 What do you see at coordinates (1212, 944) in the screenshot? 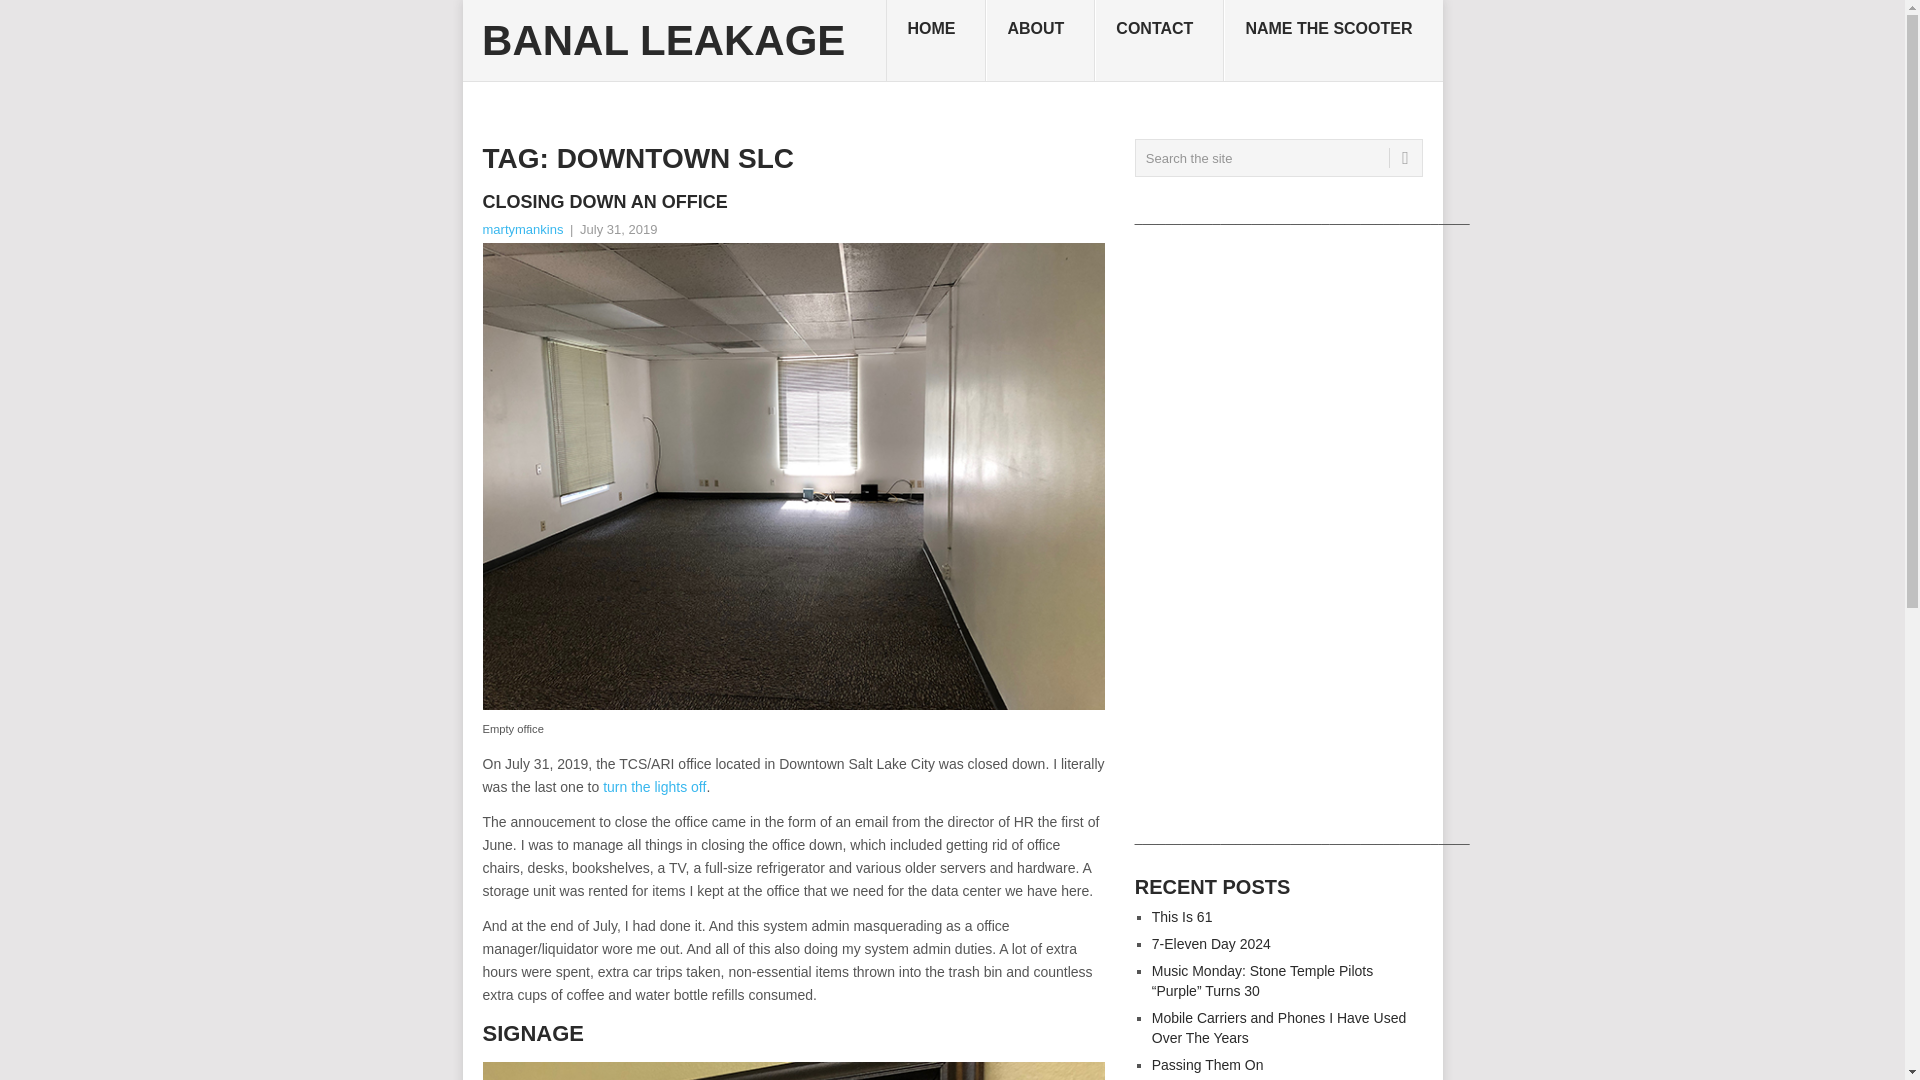
I see `7-Eleven Day 2024` at bounding box center [1212, 944].